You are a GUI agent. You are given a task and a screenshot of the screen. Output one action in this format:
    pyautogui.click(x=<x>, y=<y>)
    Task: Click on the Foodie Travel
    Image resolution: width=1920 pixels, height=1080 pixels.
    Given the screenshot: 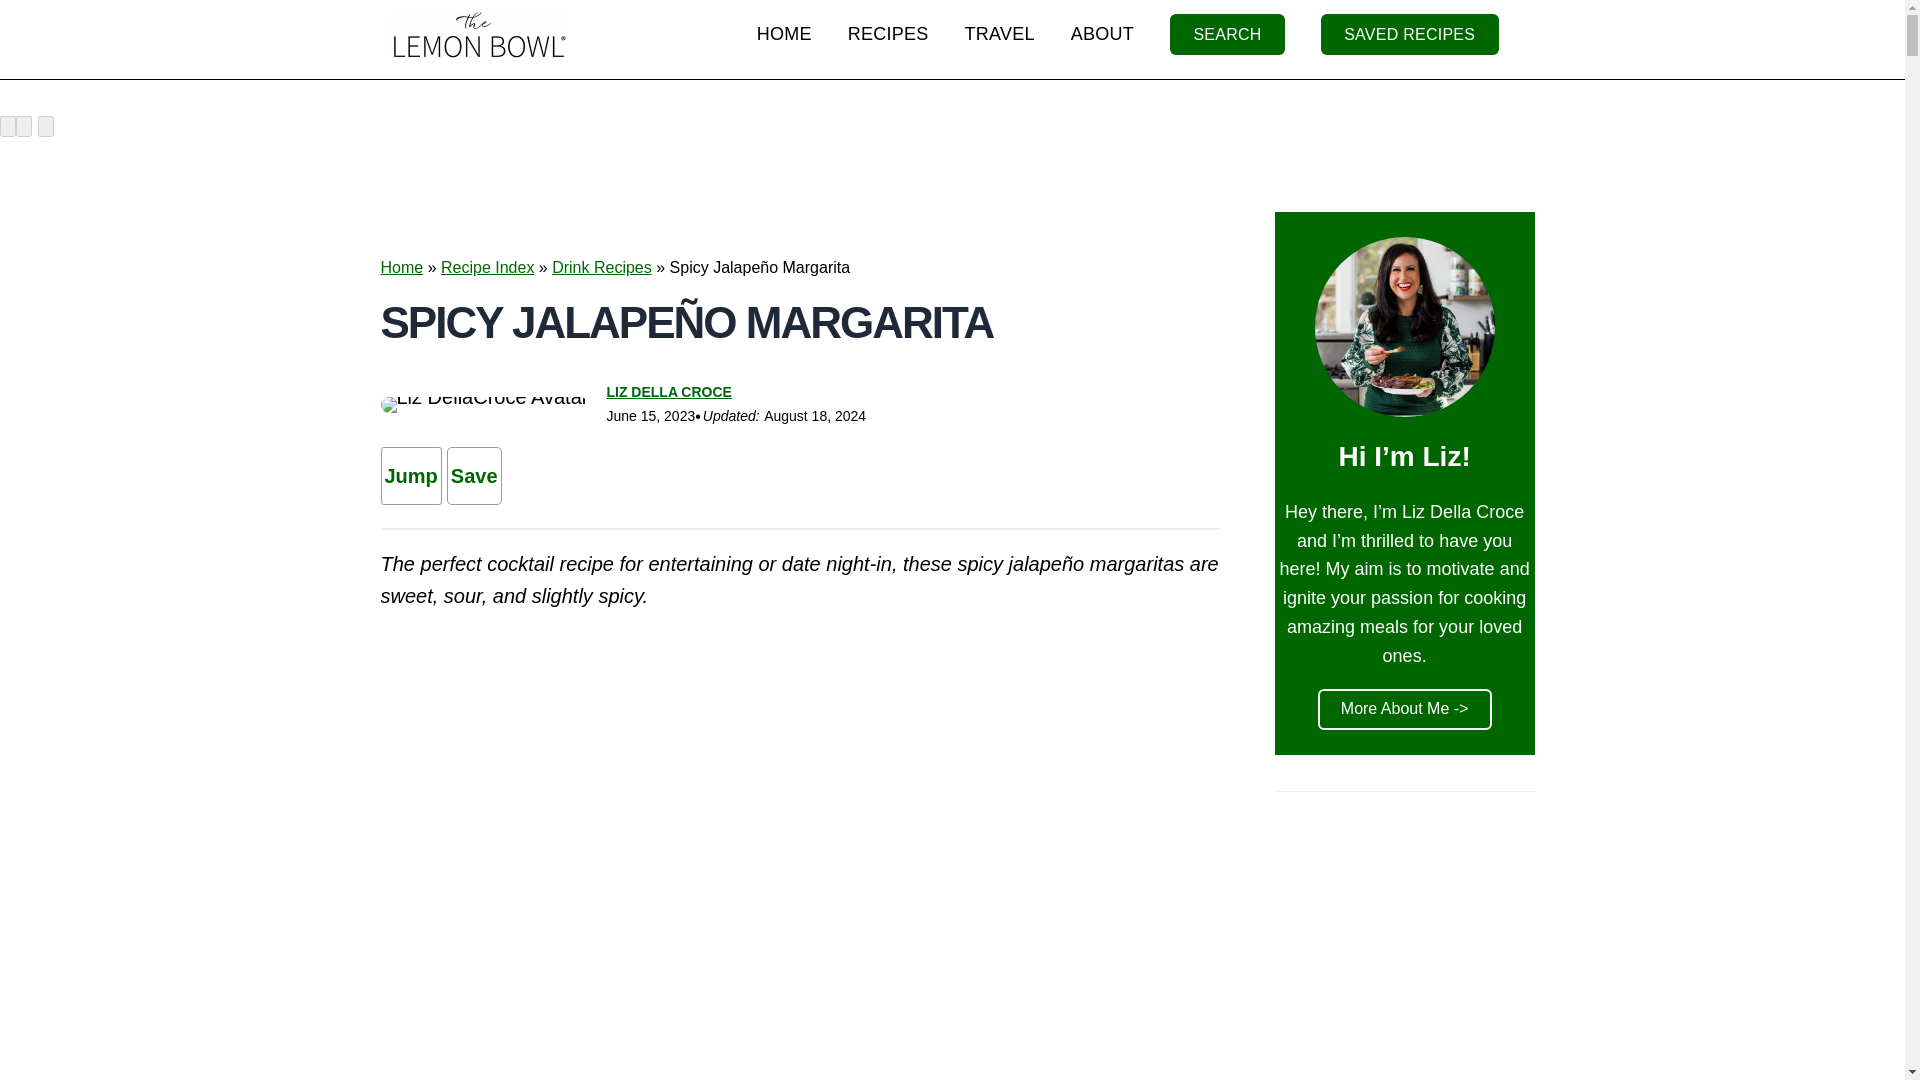 What is the action you would take?
    pyautogui.click(x=1000, y=34)
    